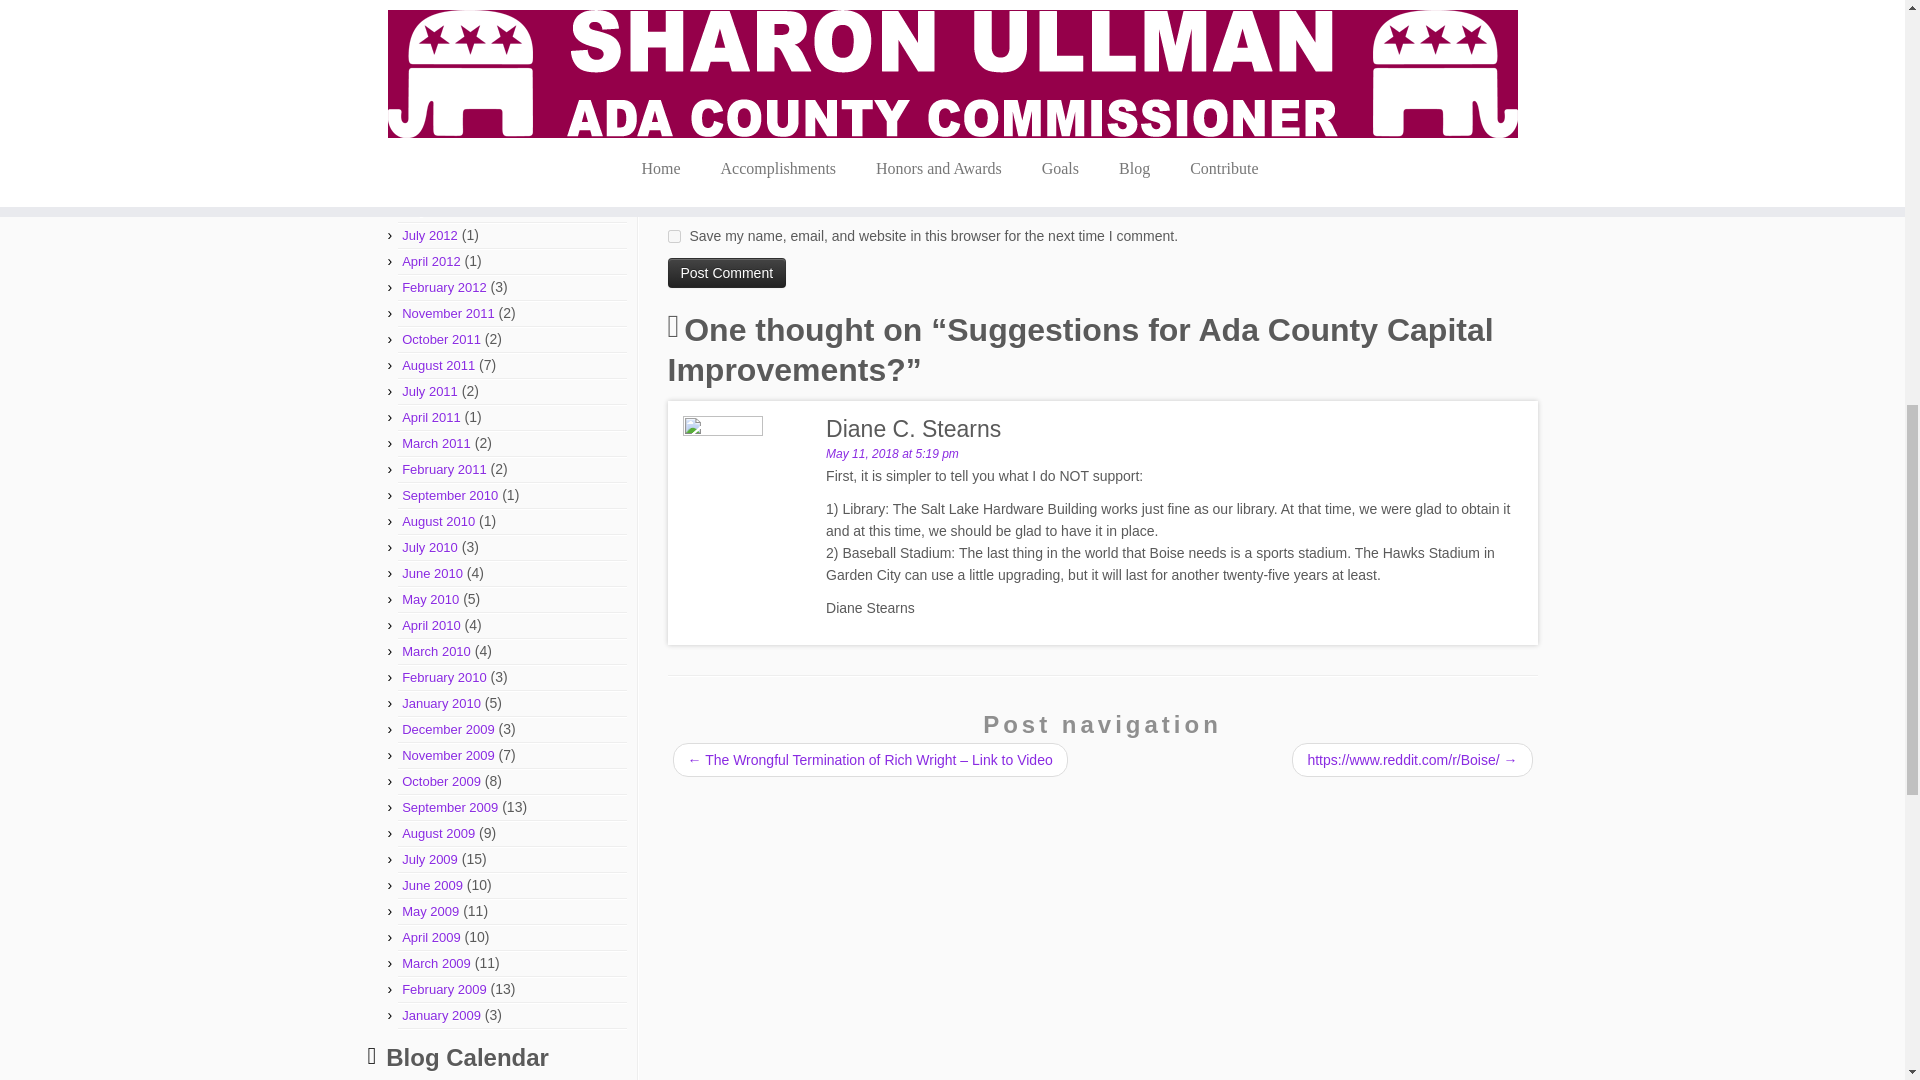 The width and height of the screenshot is (1920, 1080). Describe the element at coordinates (444, 132) in the screenshot. I see `February 2016` at that location.